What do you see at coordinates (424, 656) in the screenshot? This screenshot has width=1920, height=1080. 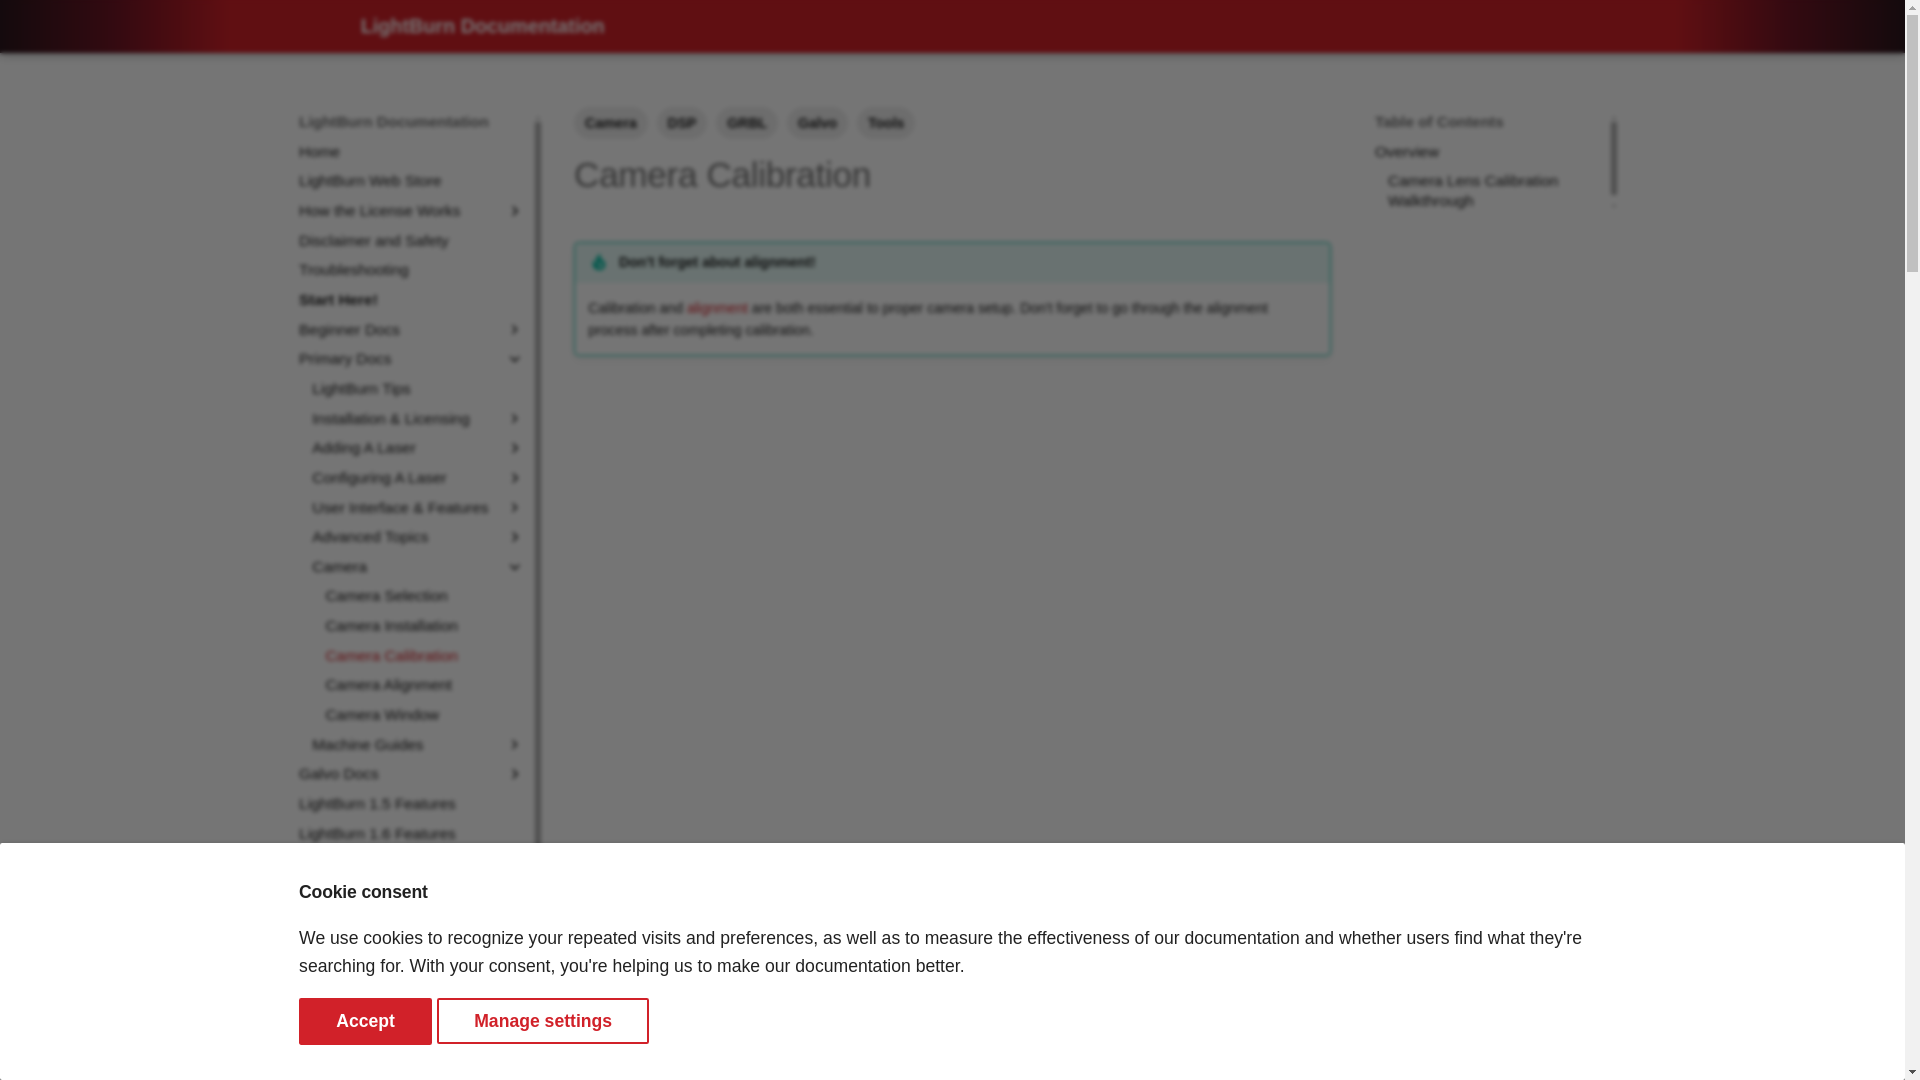 I see `Camera Calibration` at bounding box center [424, 656].